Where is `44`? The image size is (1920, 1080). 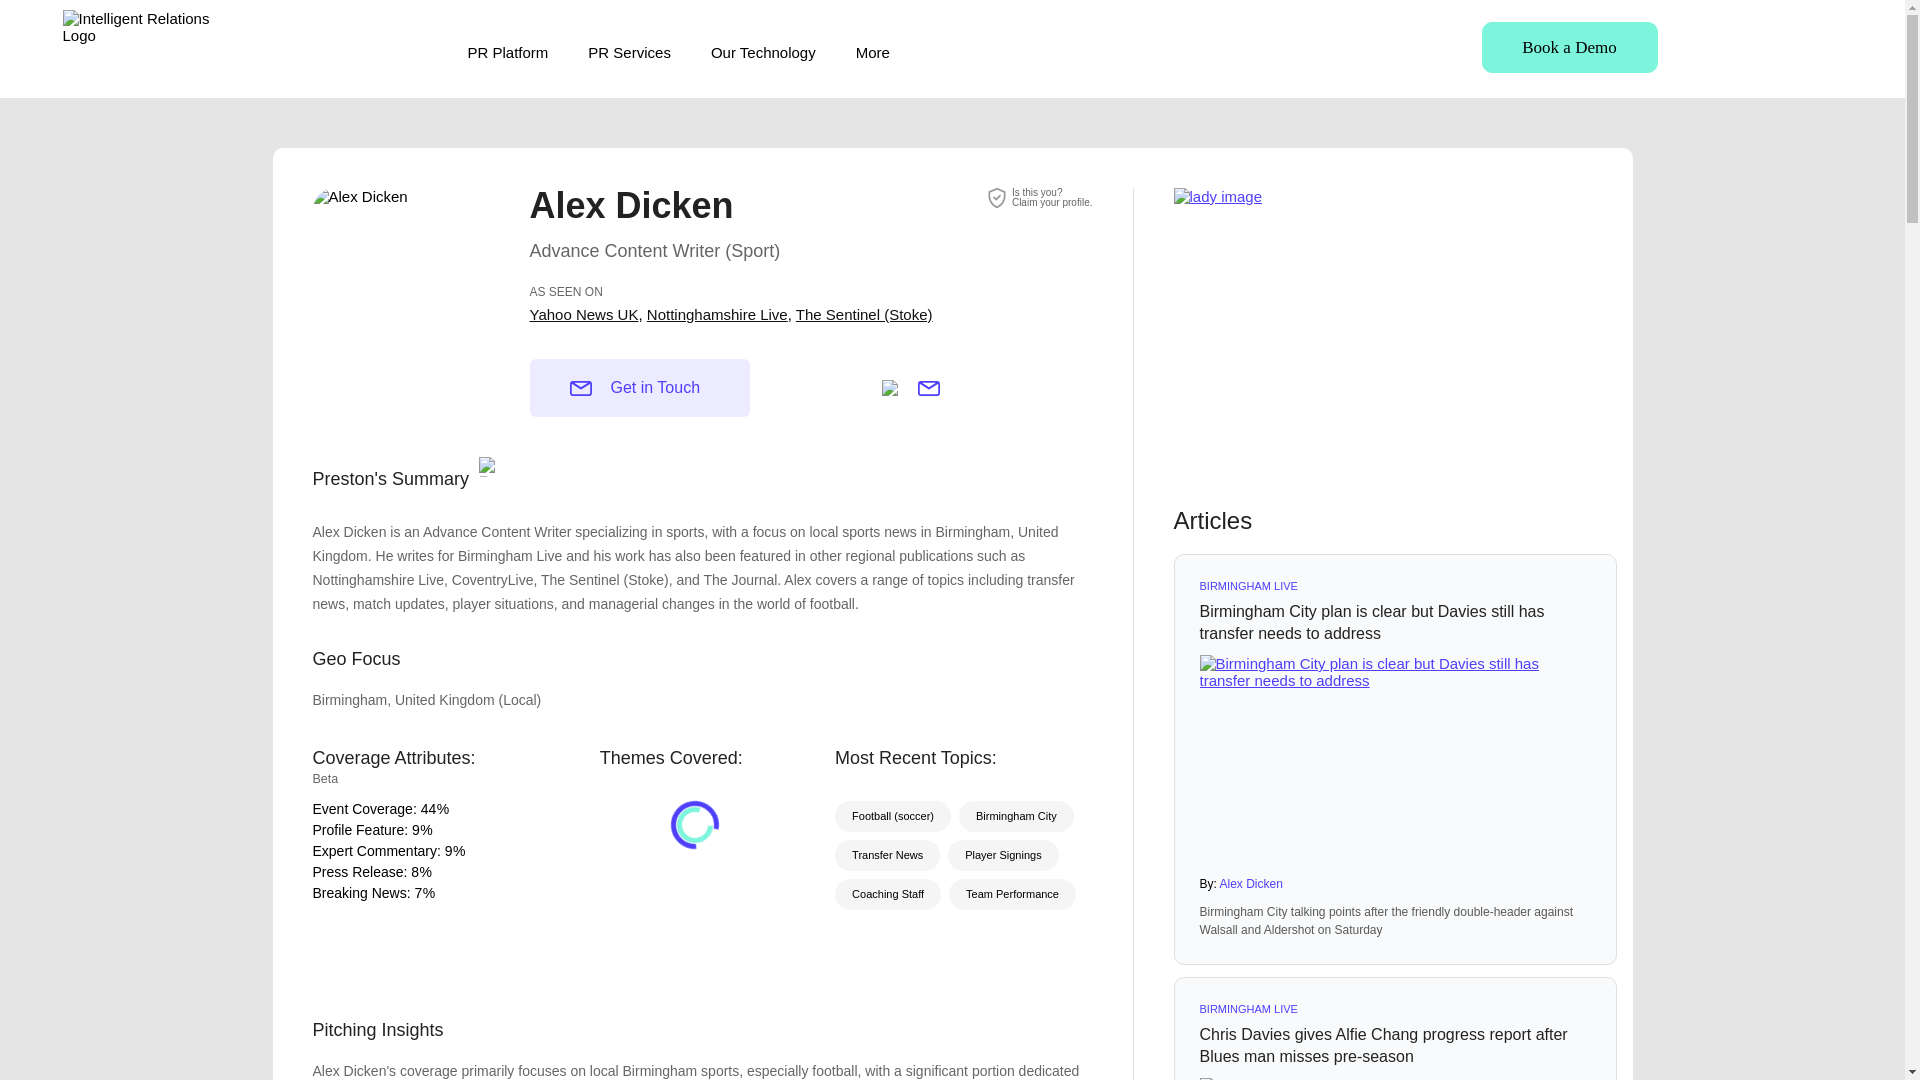
44 is located at coordinates (763, 52).